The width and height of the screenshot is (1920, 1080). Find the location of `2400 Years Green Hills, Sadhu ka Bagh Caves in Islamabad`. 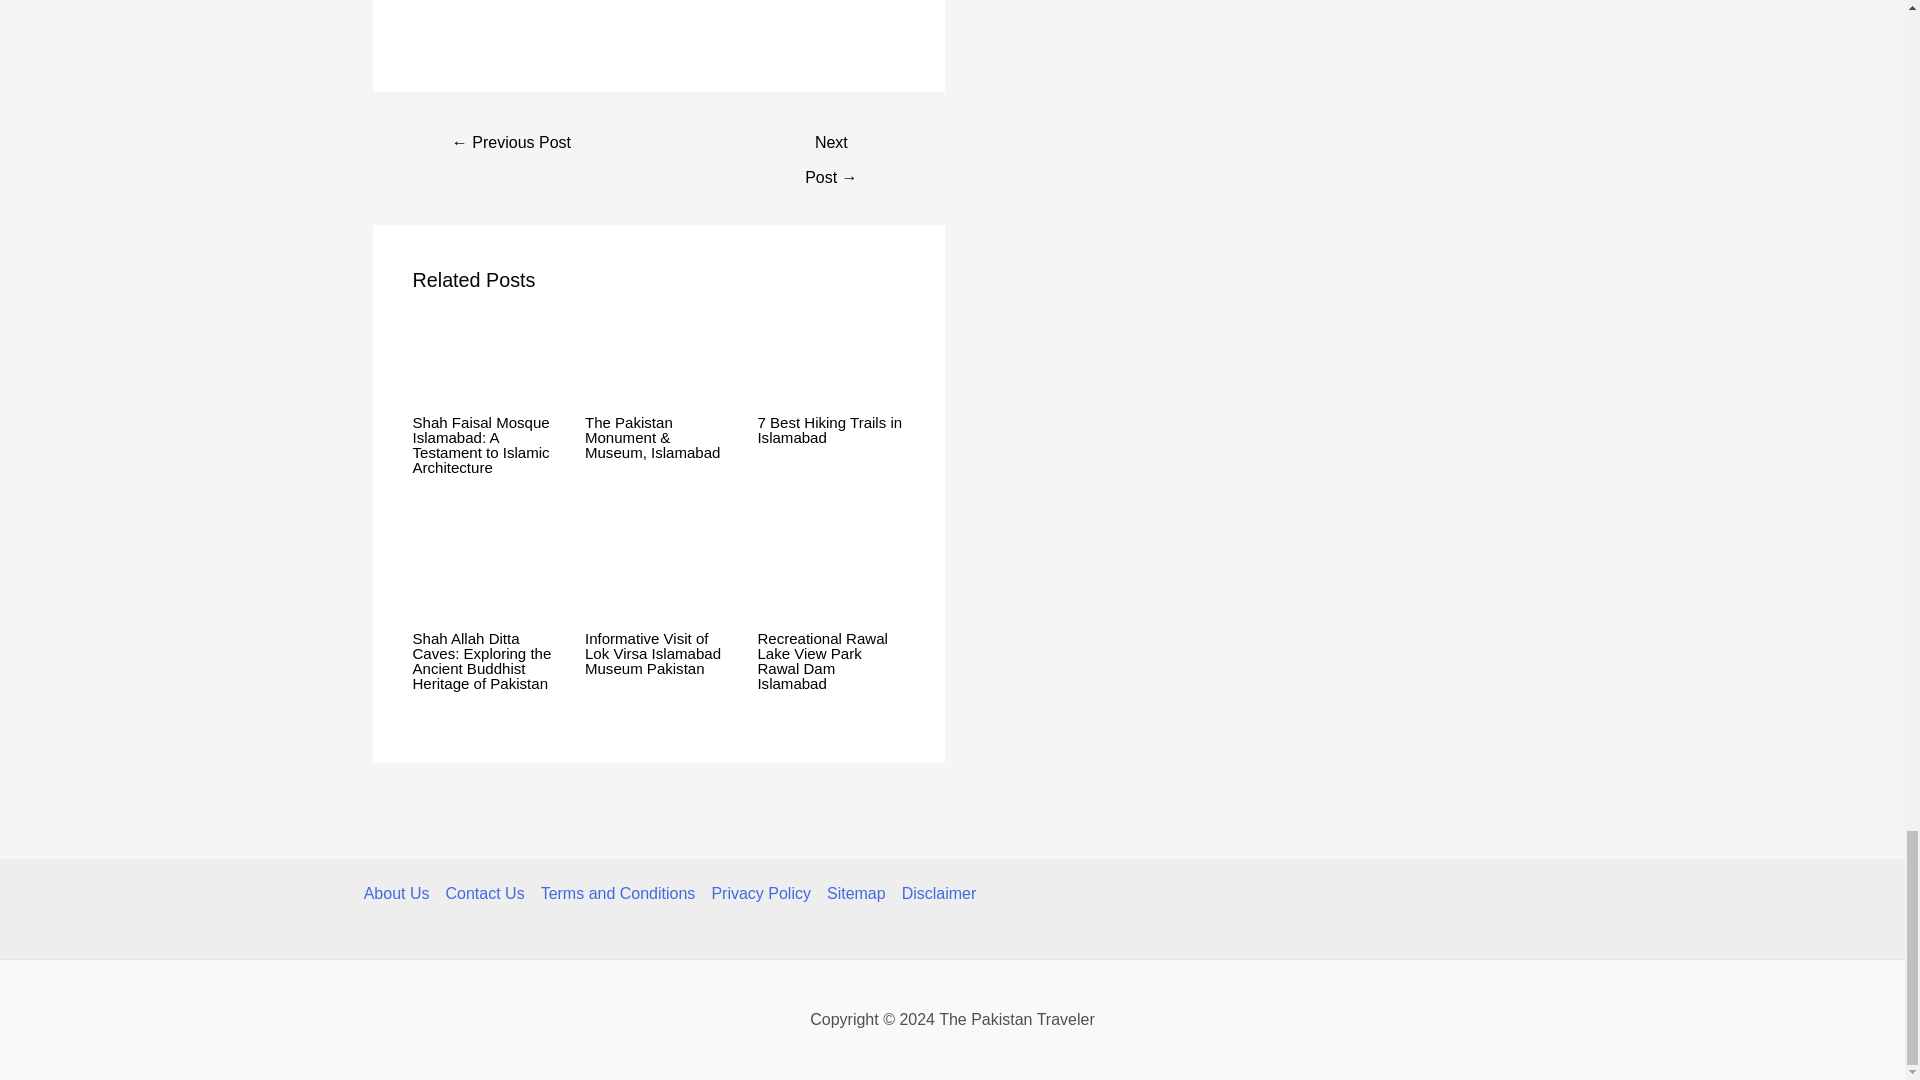

2400 Years Green Hills, Sadhu ka Bagh Caves in Islamabad is located at coordinates (830, 144).